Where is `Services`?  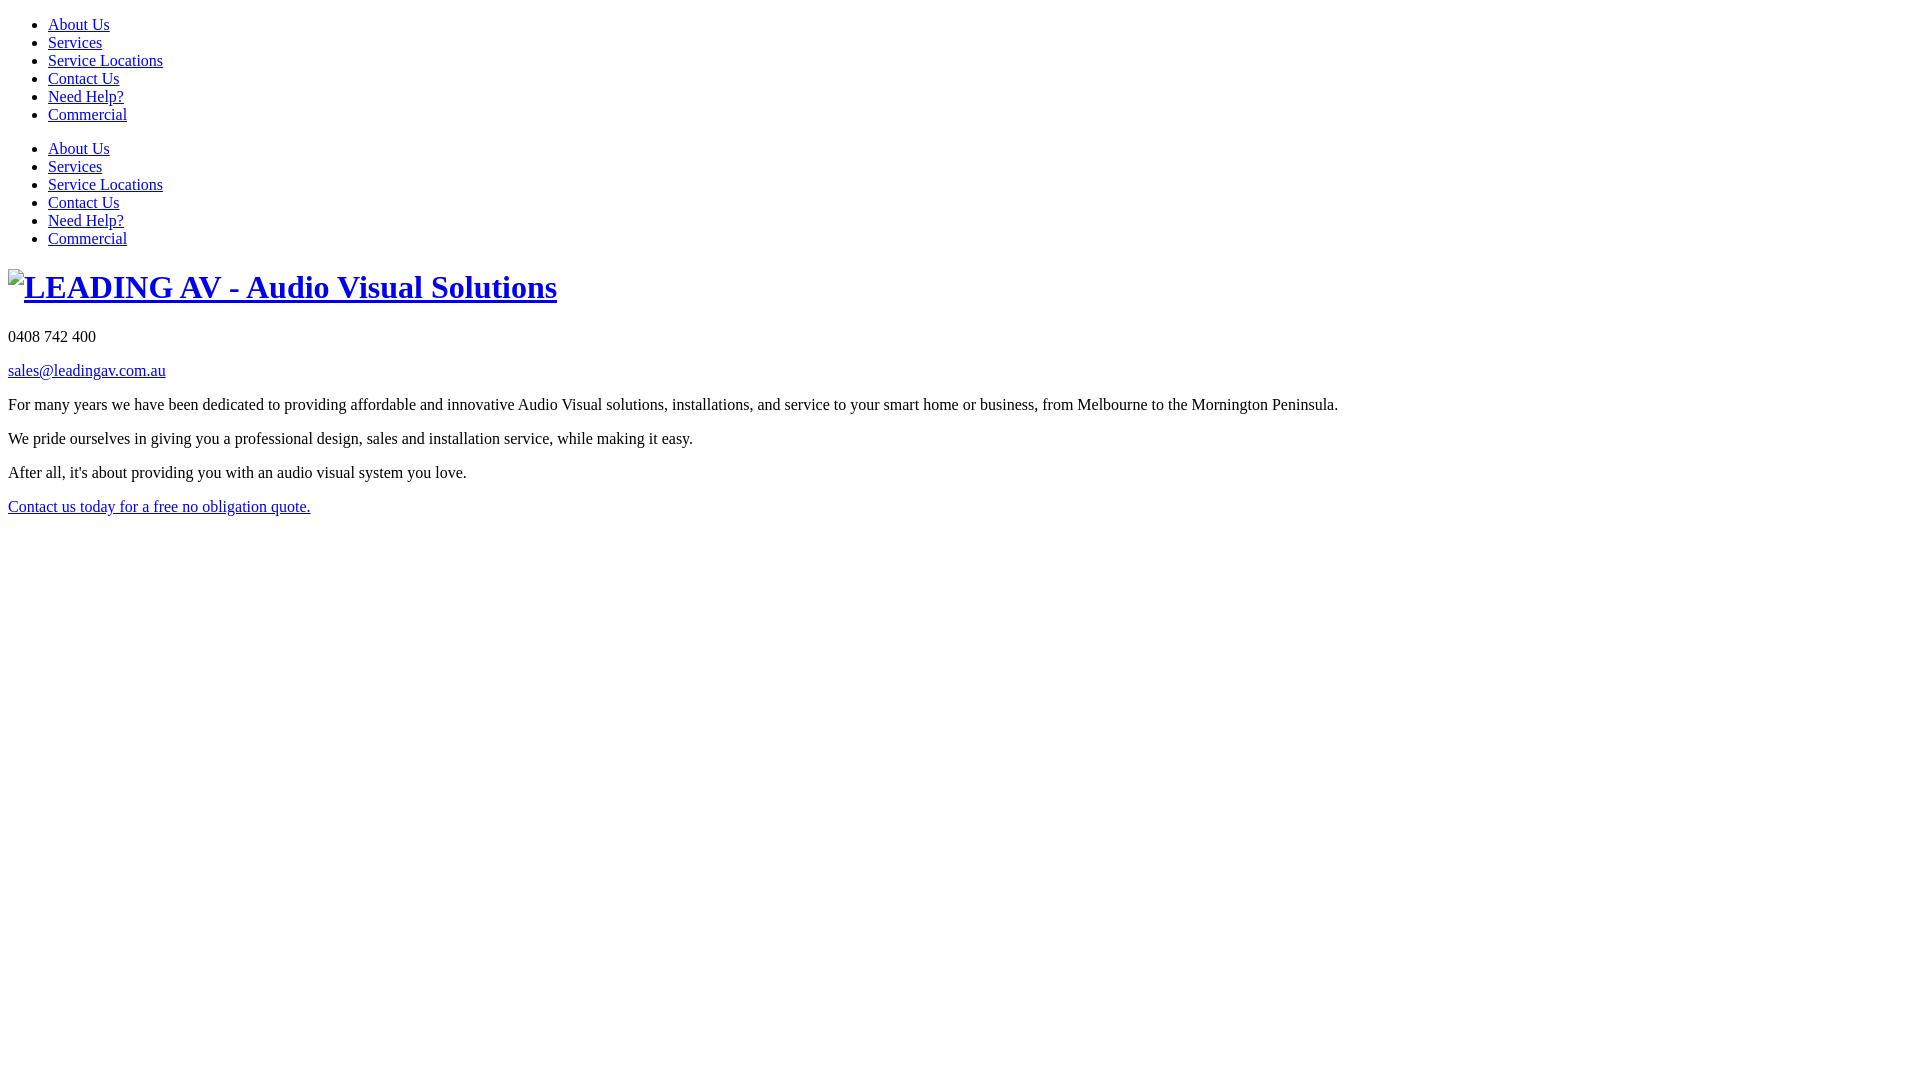 Services is located at coordinates (75, 42).